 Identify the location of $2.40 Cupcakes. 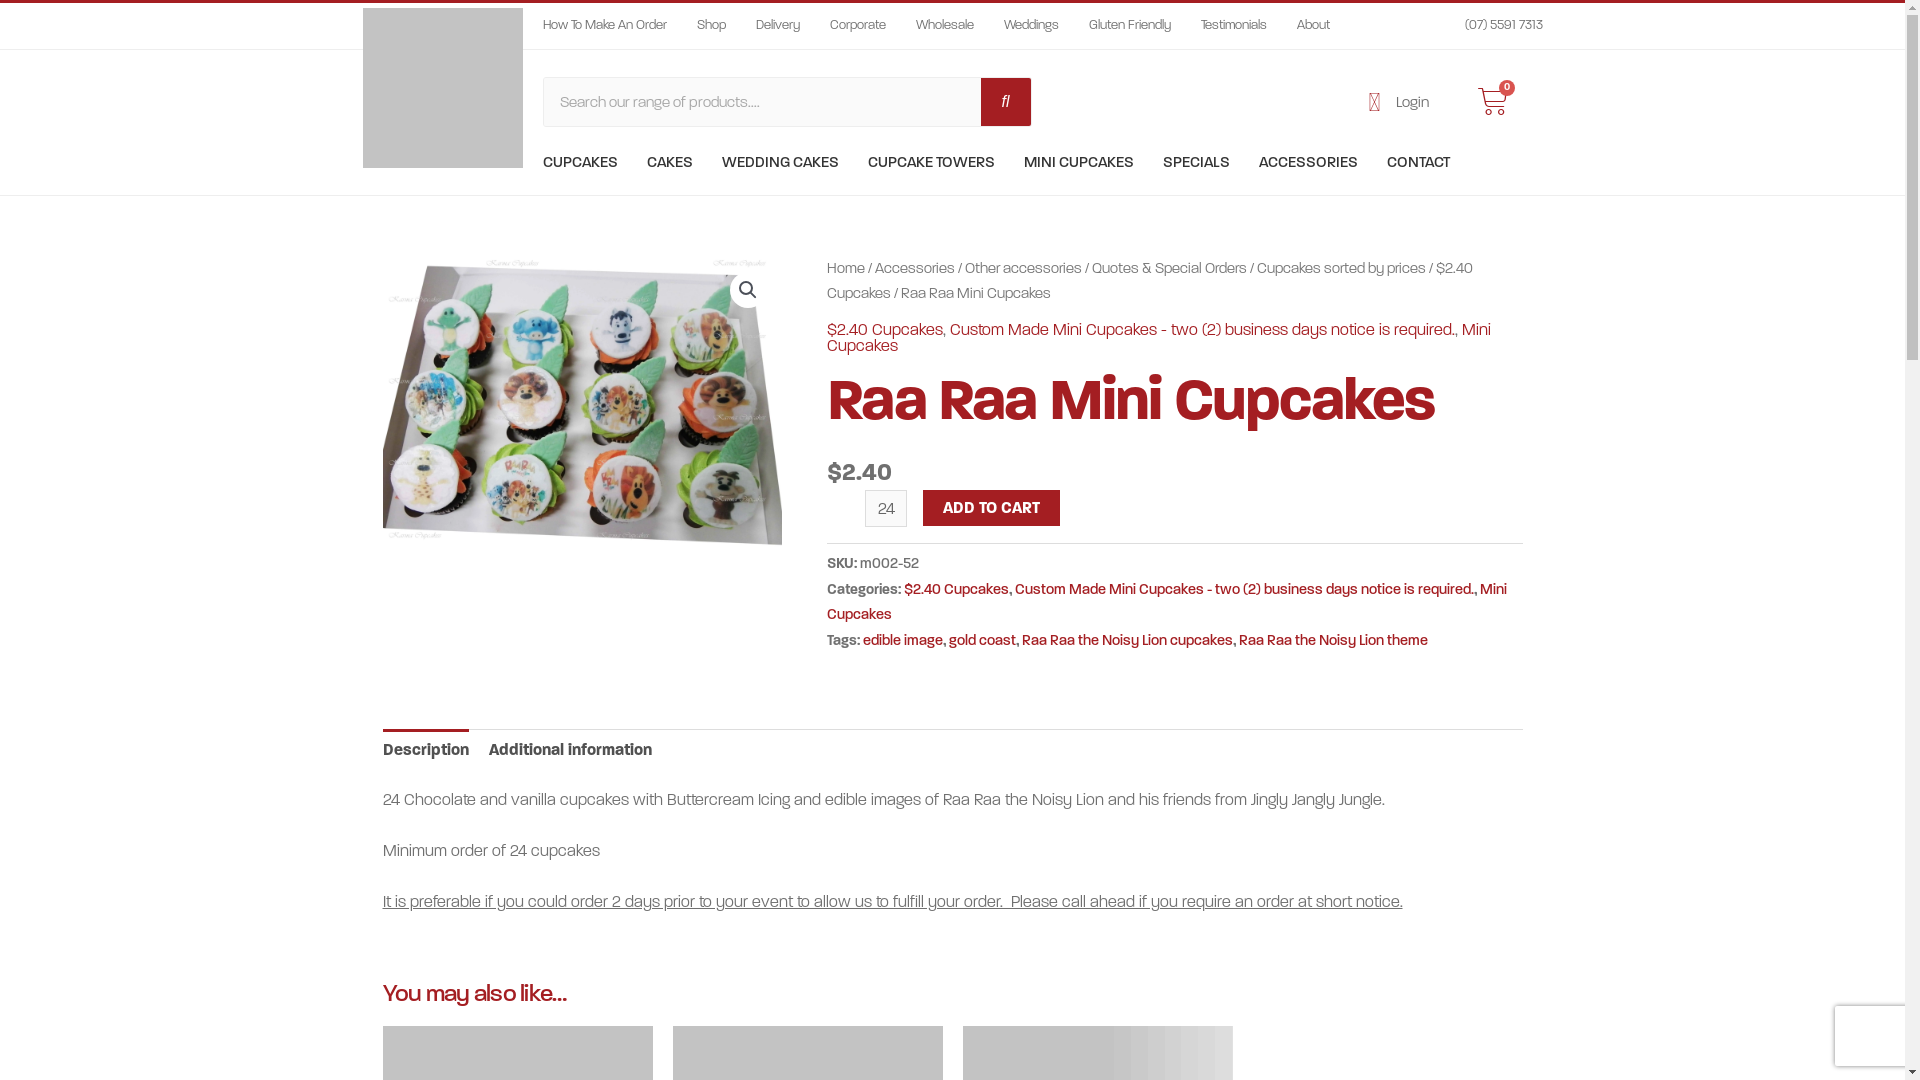
(1150, 281).